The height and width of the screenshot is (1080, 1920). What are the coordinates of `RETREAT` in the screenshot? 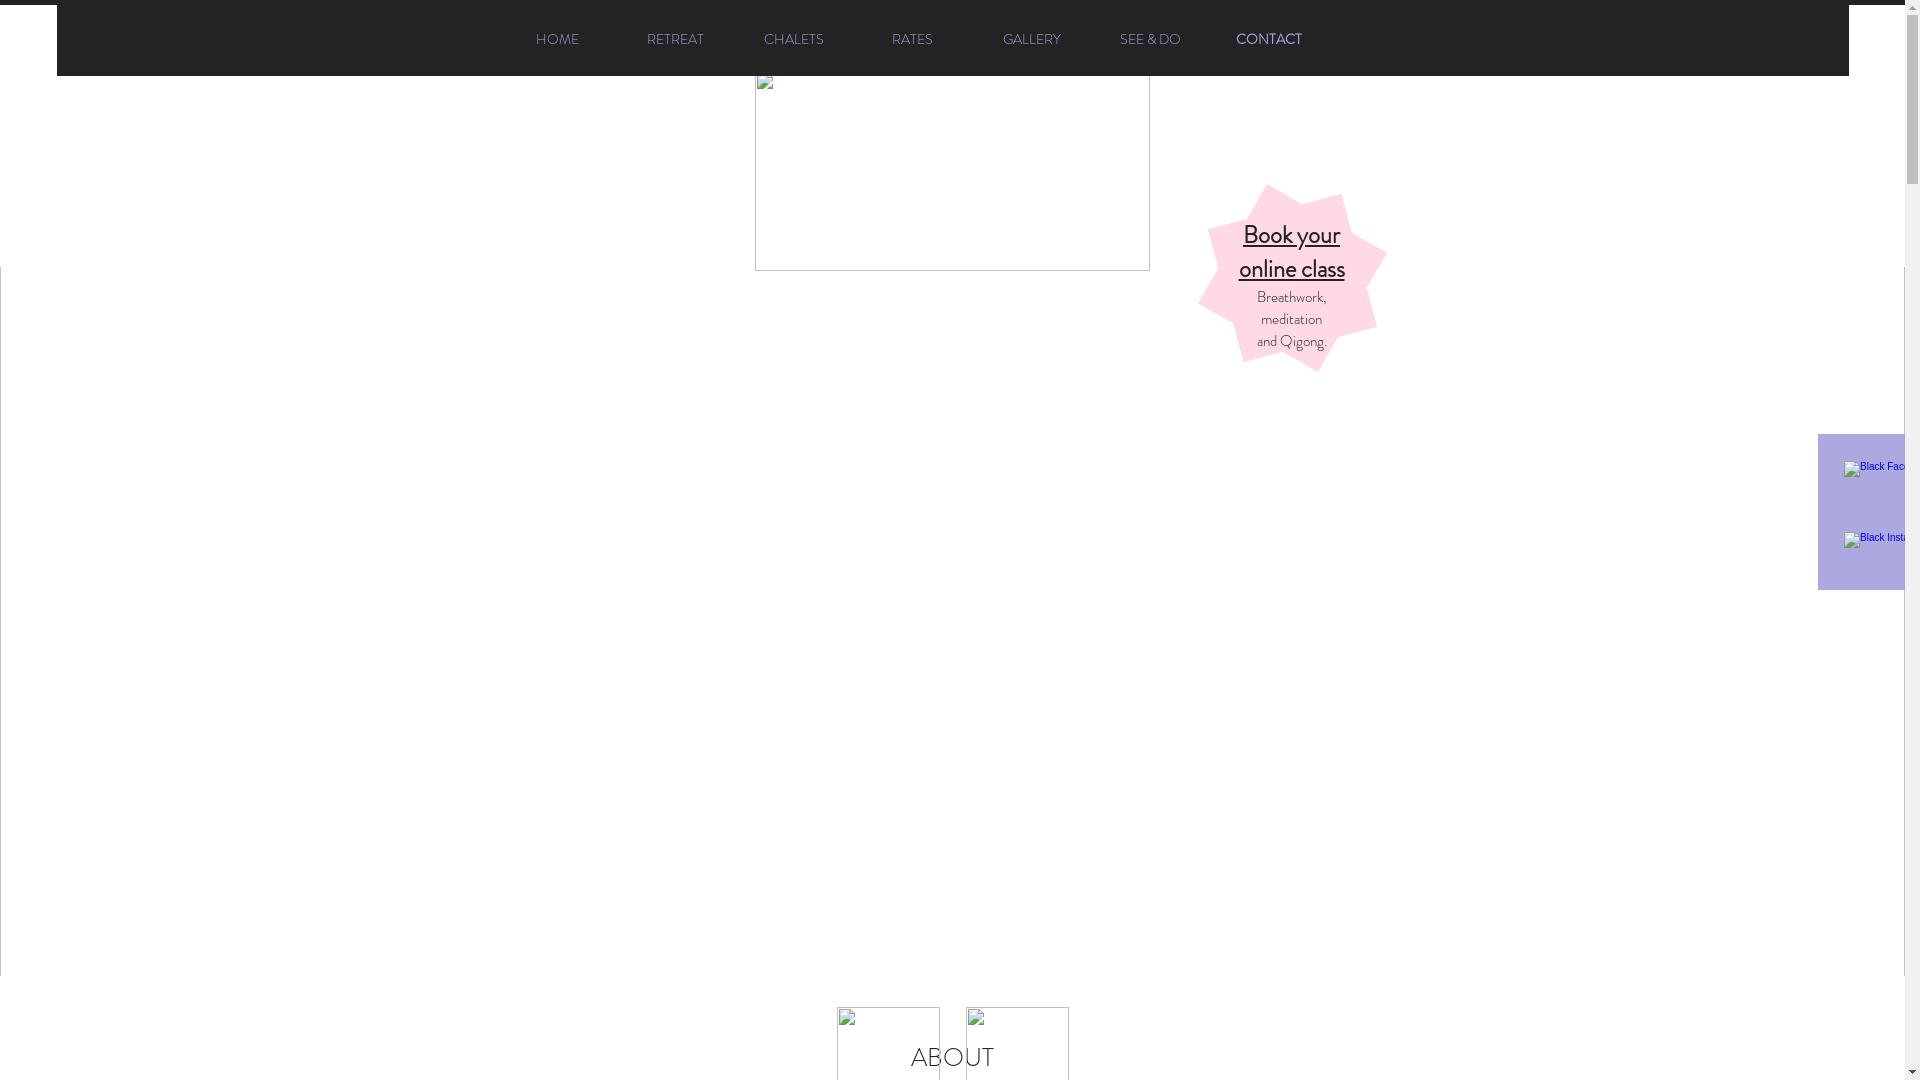 It's located at (675, 40).